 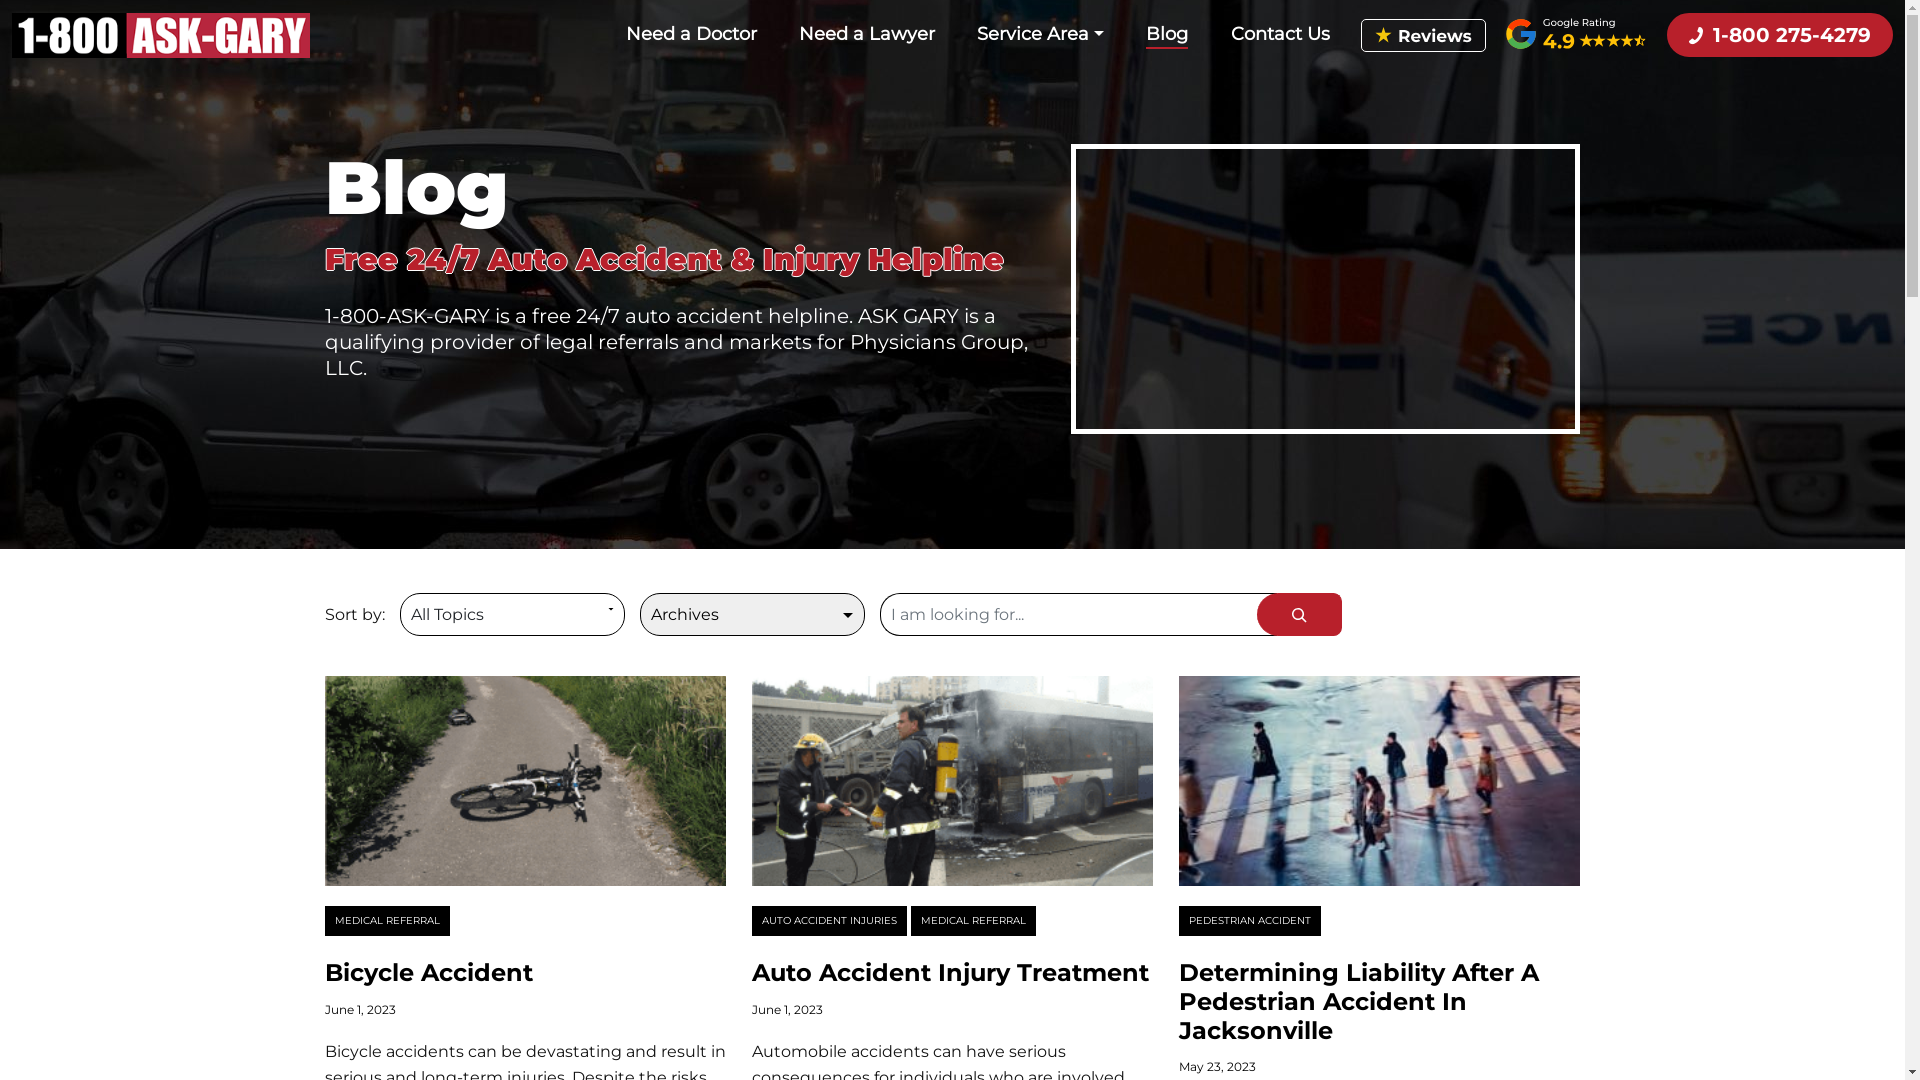 I want to click on June 1, 2023, so click(x=360, y=1010).